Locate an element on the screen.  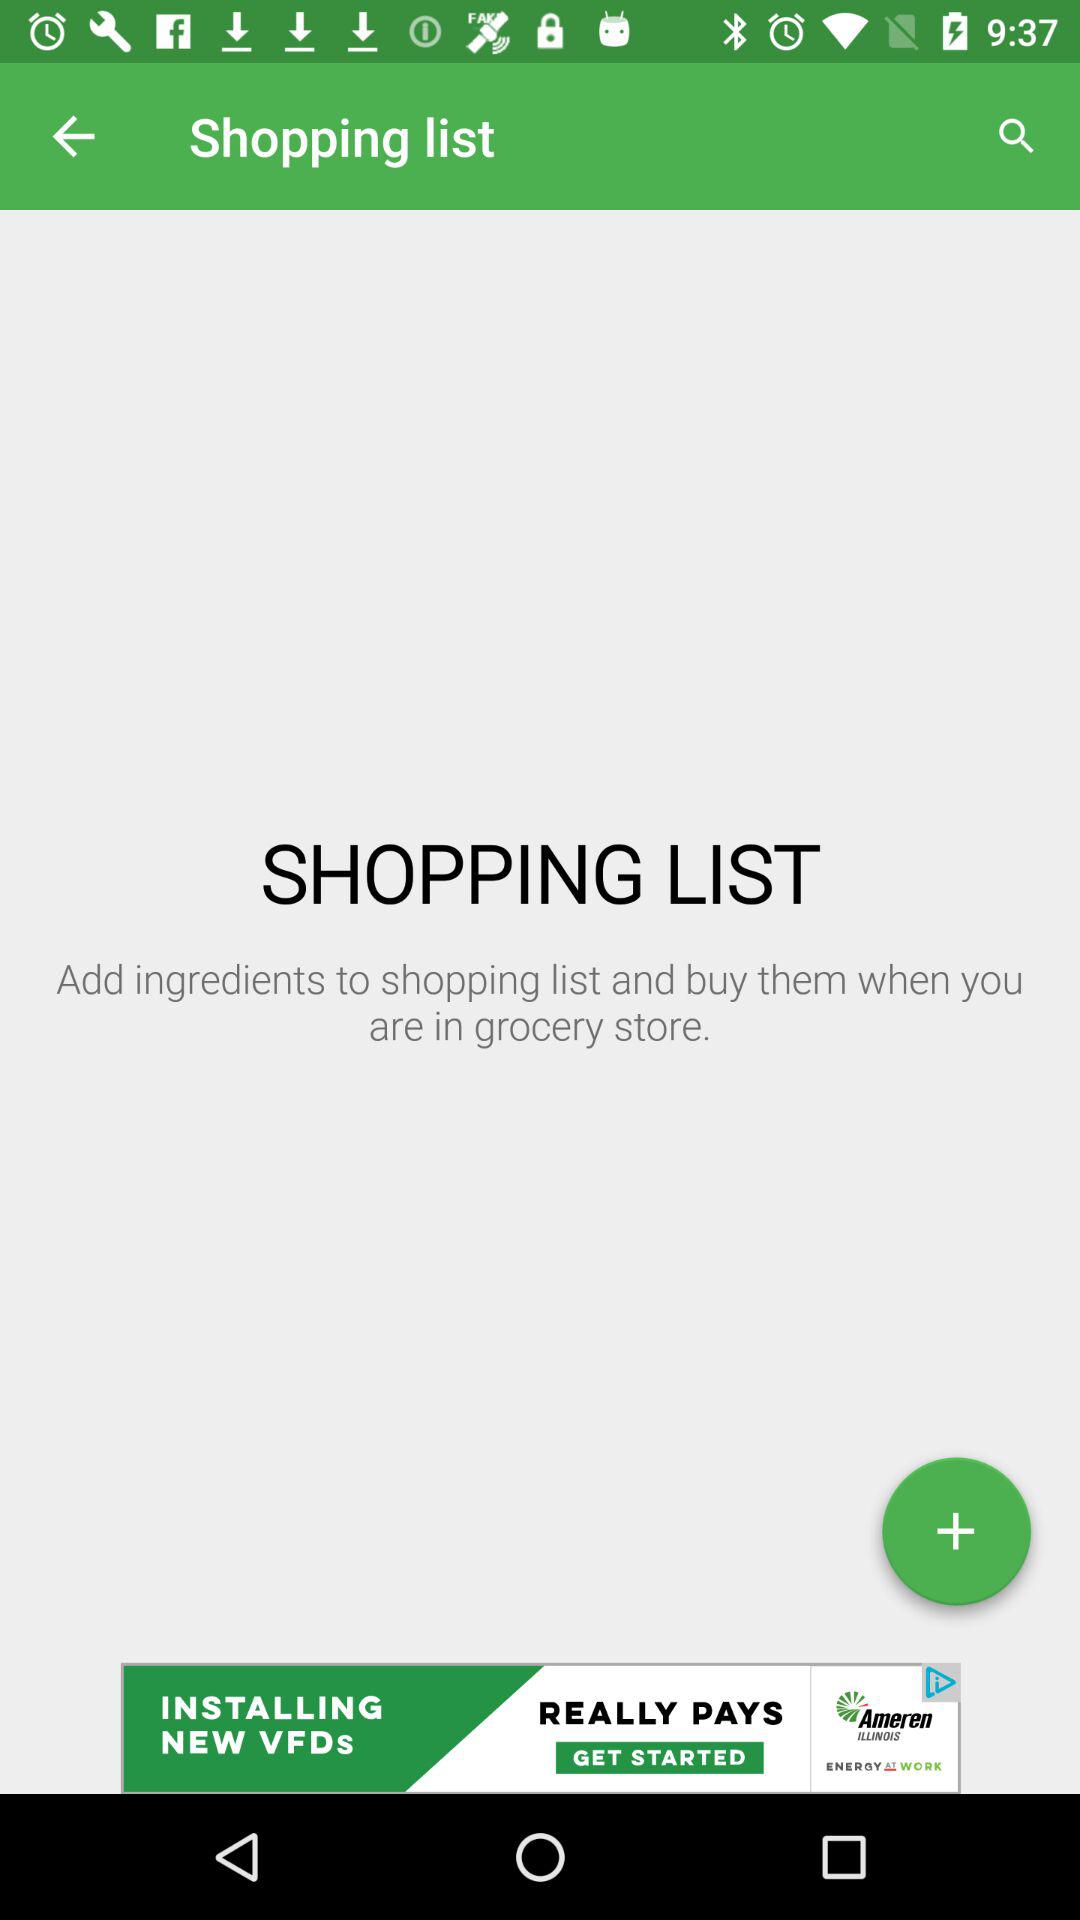
click on search button is located at coordinates (1016, 136).